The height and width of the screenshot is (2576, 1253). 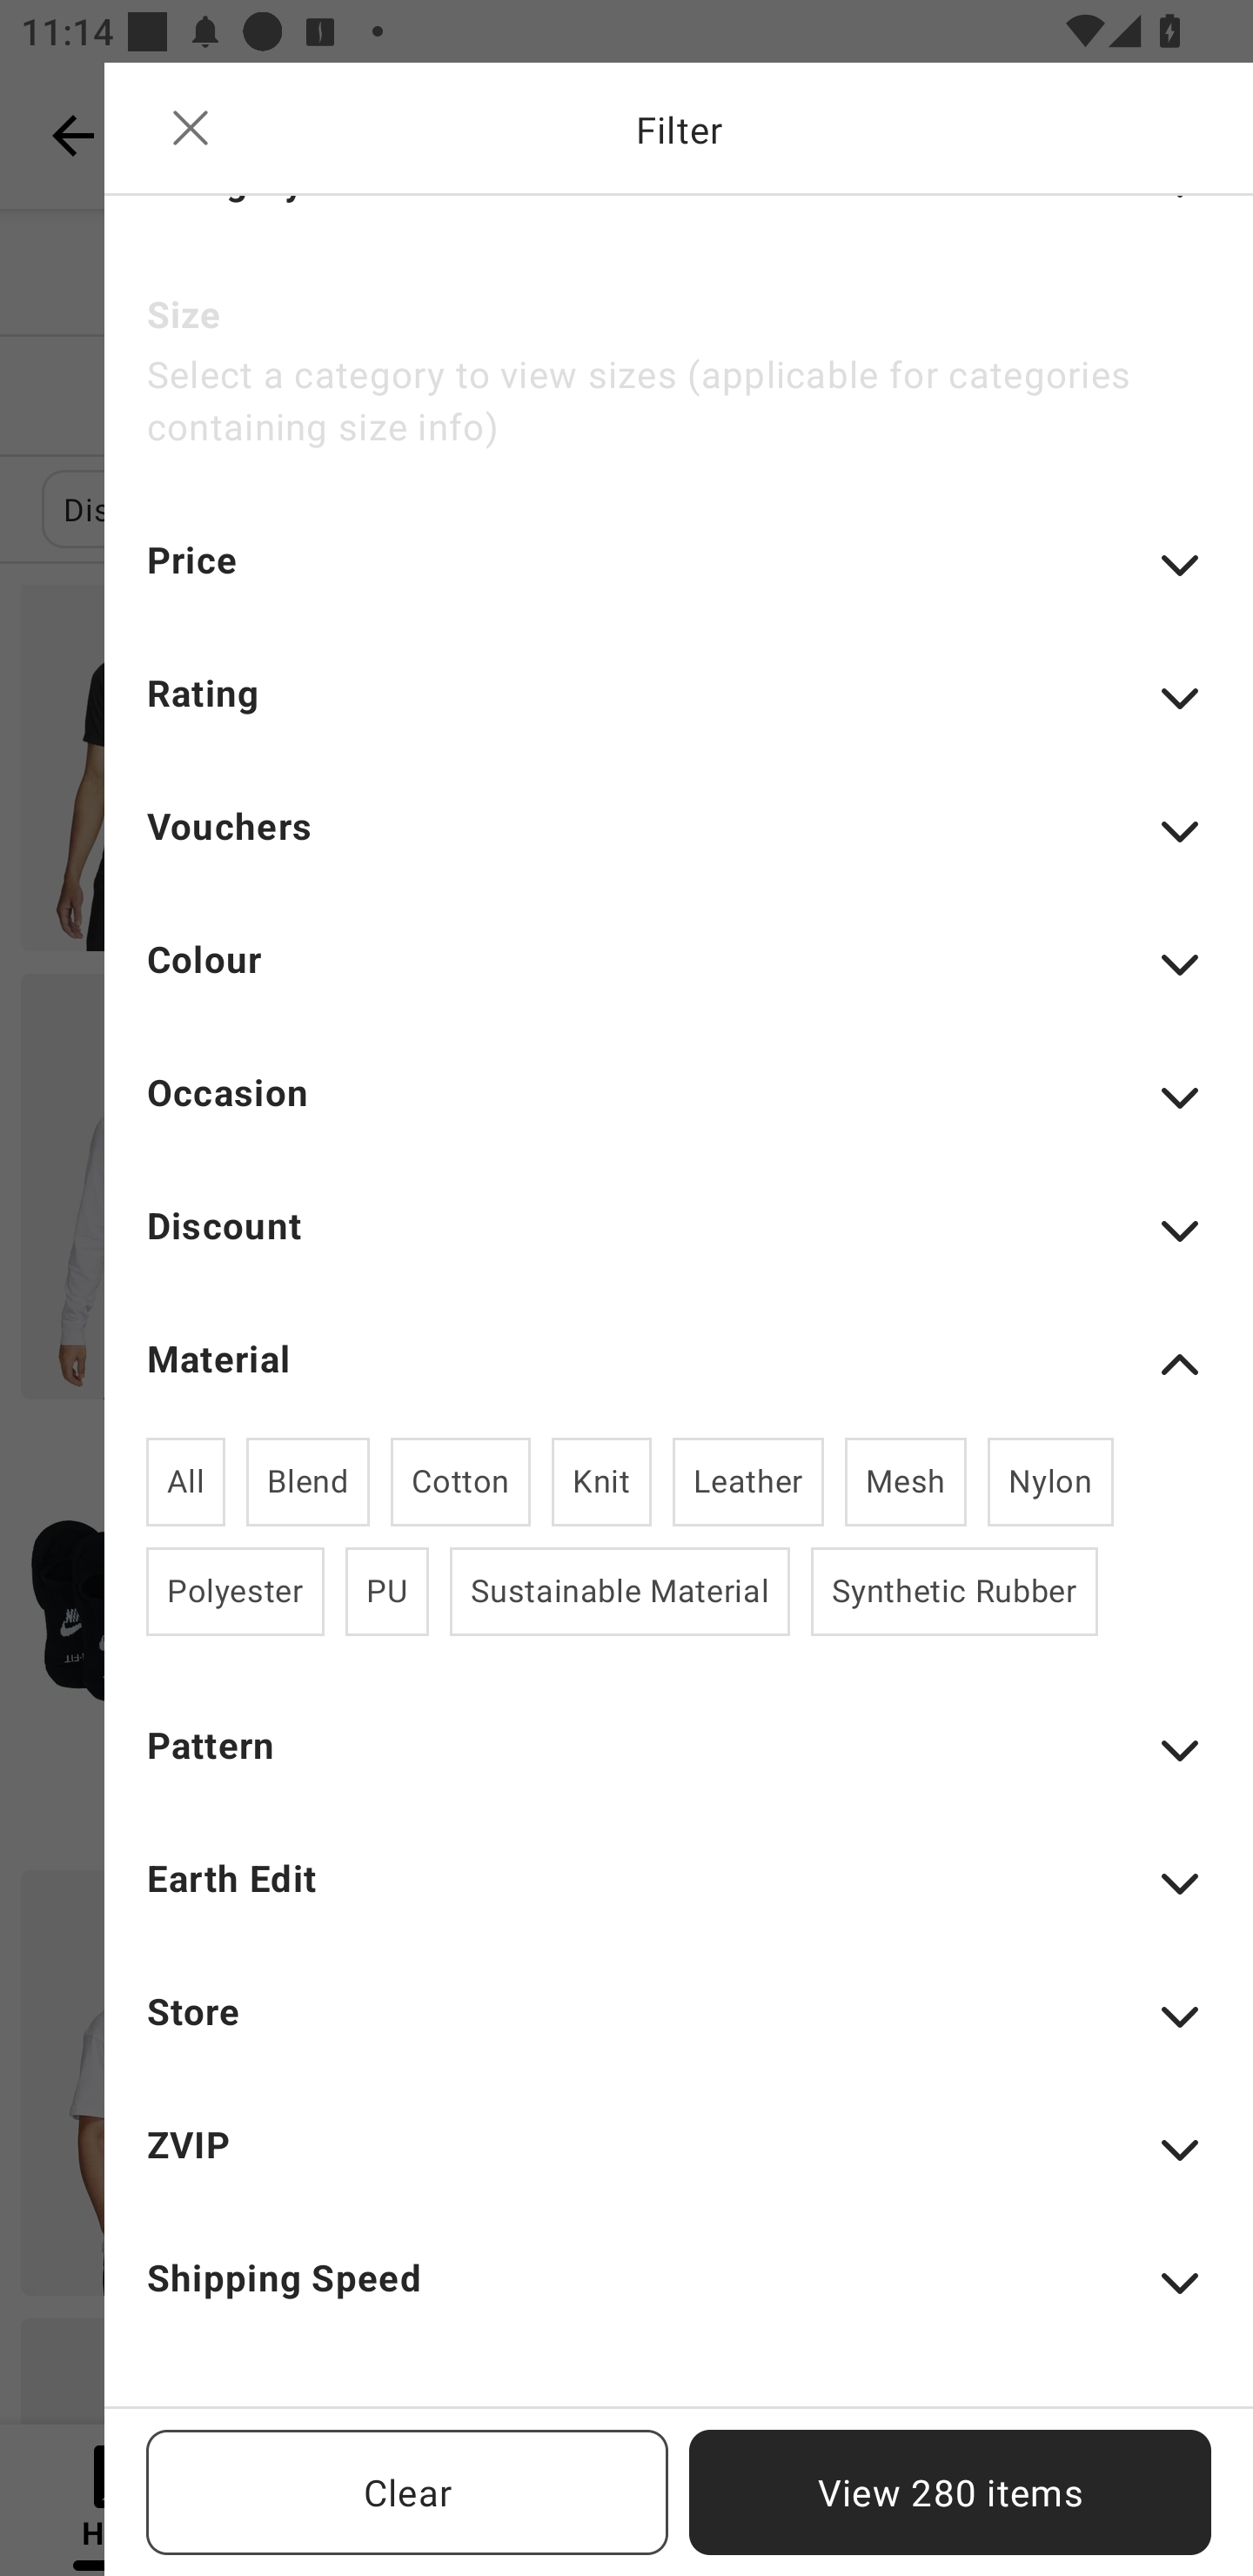 I want to click on Mesh, so click(x=905, y=1482).